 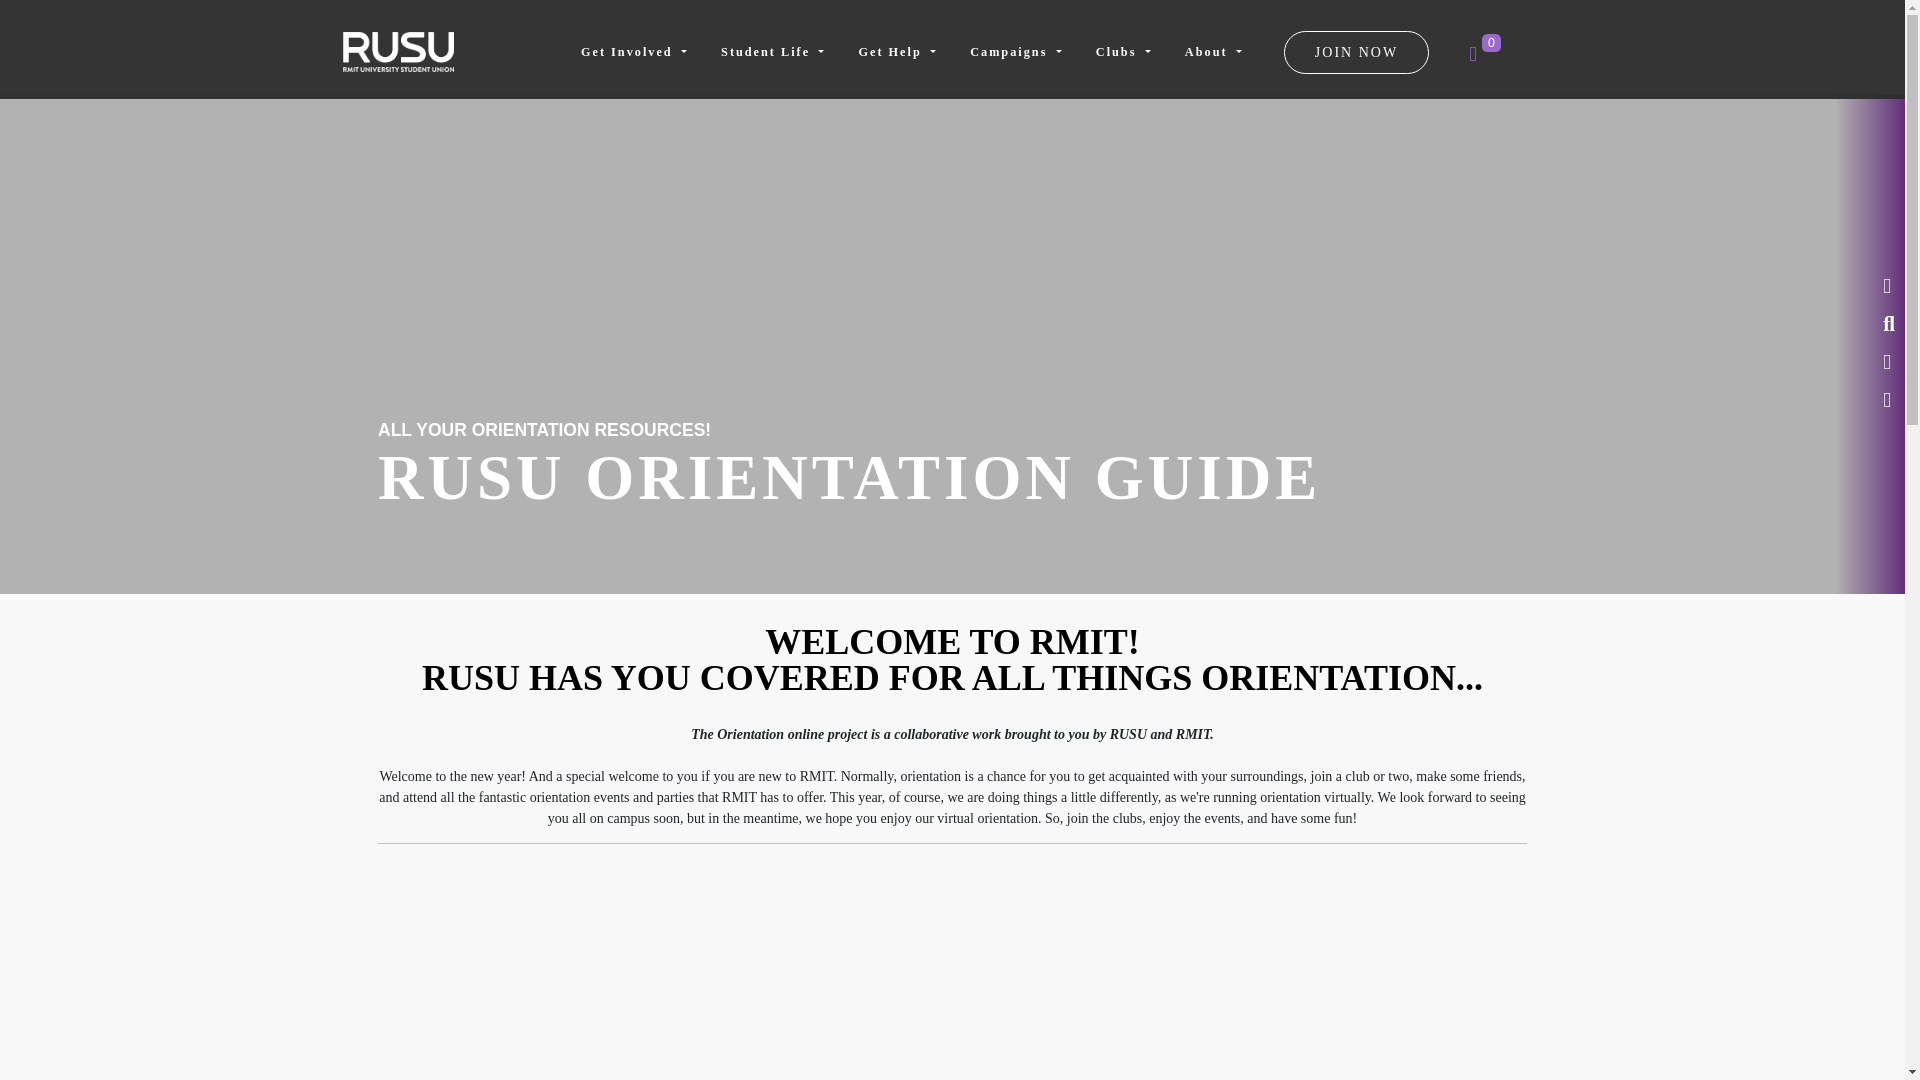 What do you see at coordinates (1356, 52) in the screenshot?
I see `JOIN NOW` at bounding box center [1356, 52].